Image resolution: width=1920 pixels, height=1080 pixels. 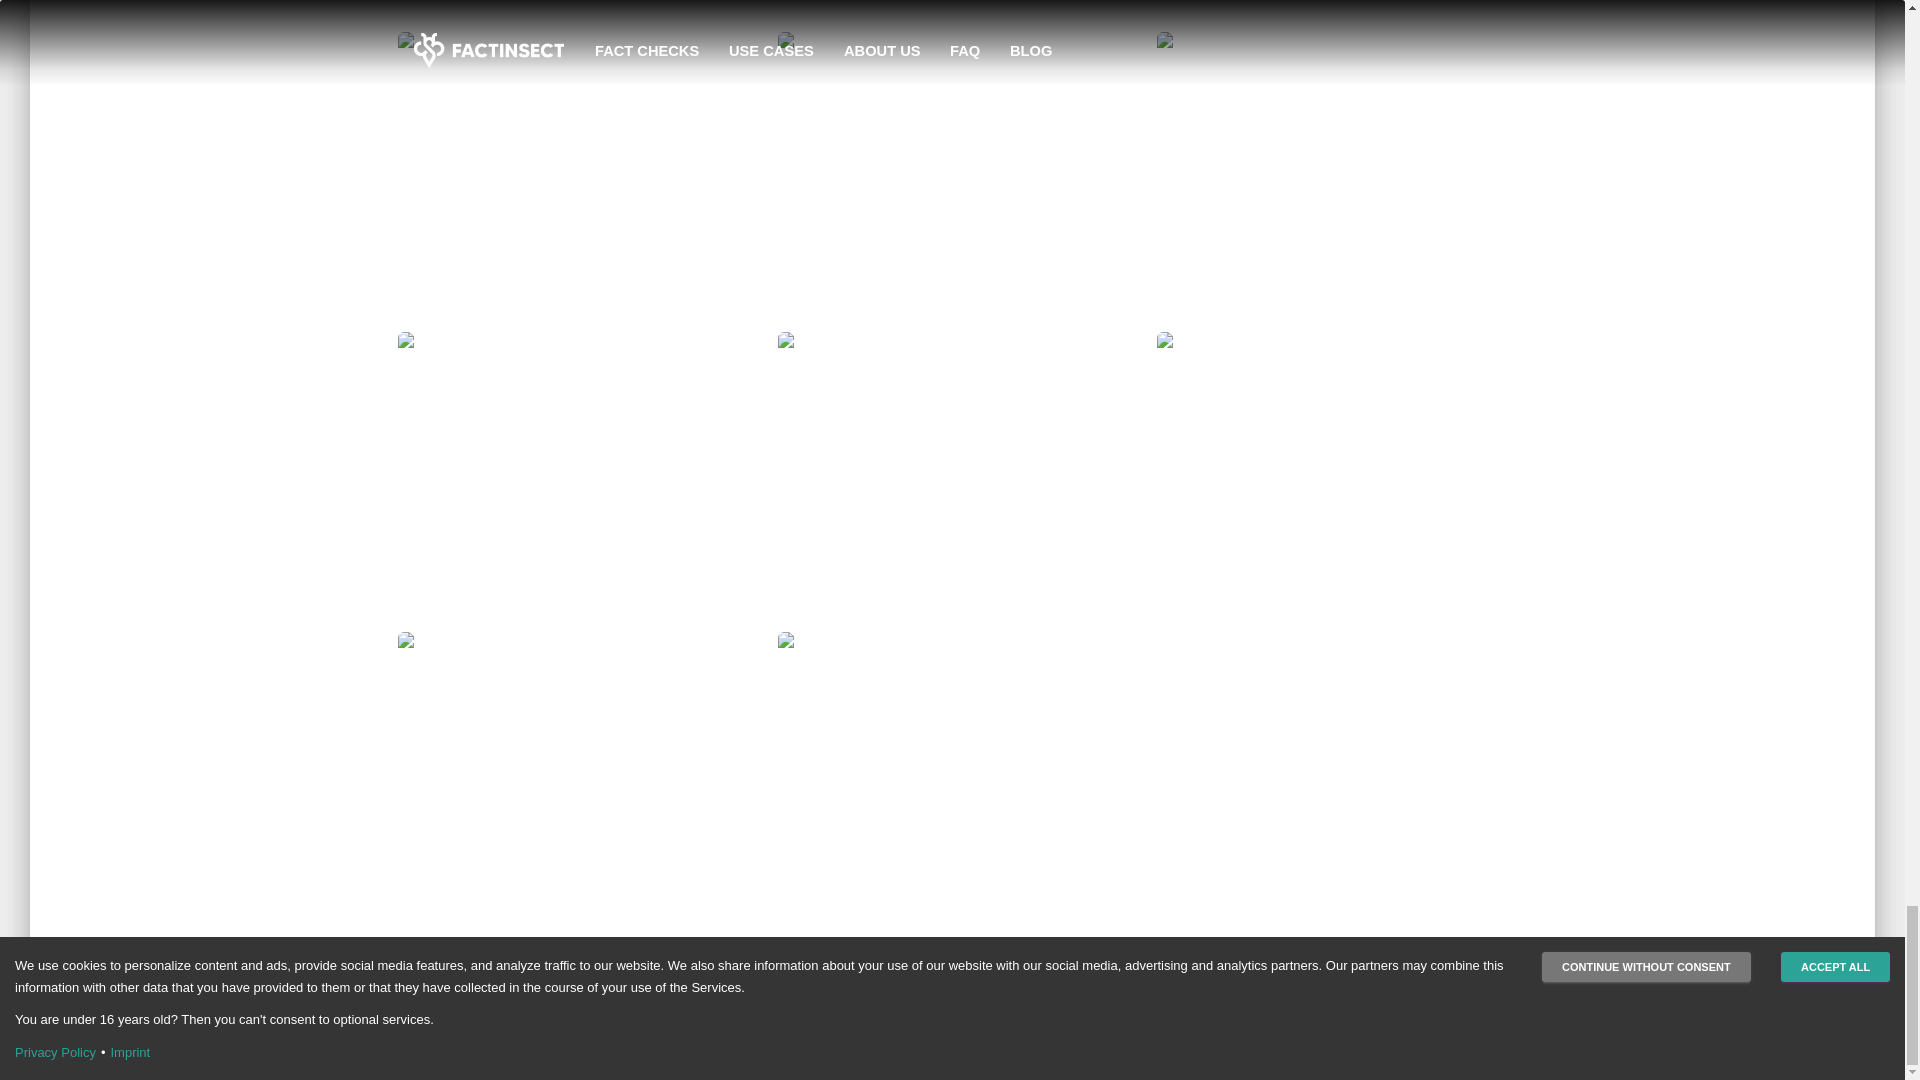 I want to click on Factinsect Founders Silja Kempinger and Romana Dorfer, so click(x=572, y=16).